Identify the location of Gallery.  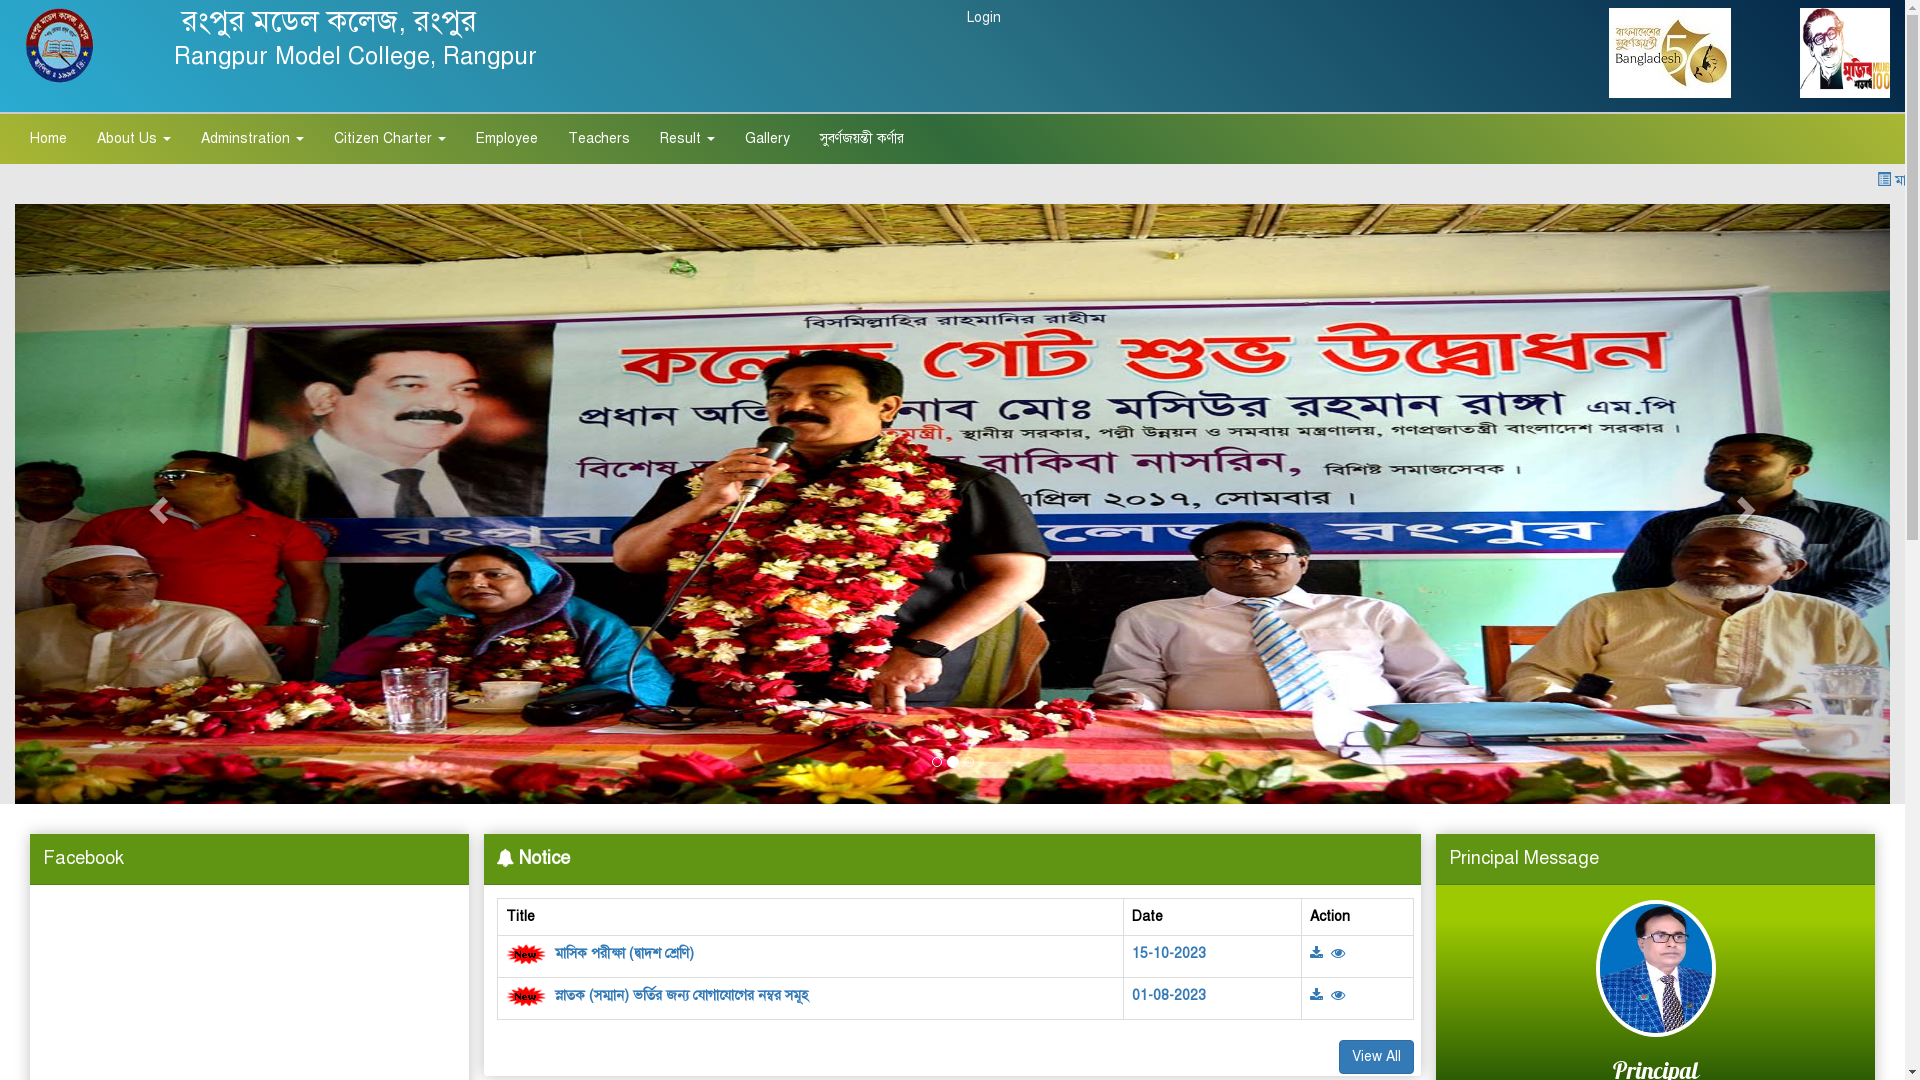
(768, 139).